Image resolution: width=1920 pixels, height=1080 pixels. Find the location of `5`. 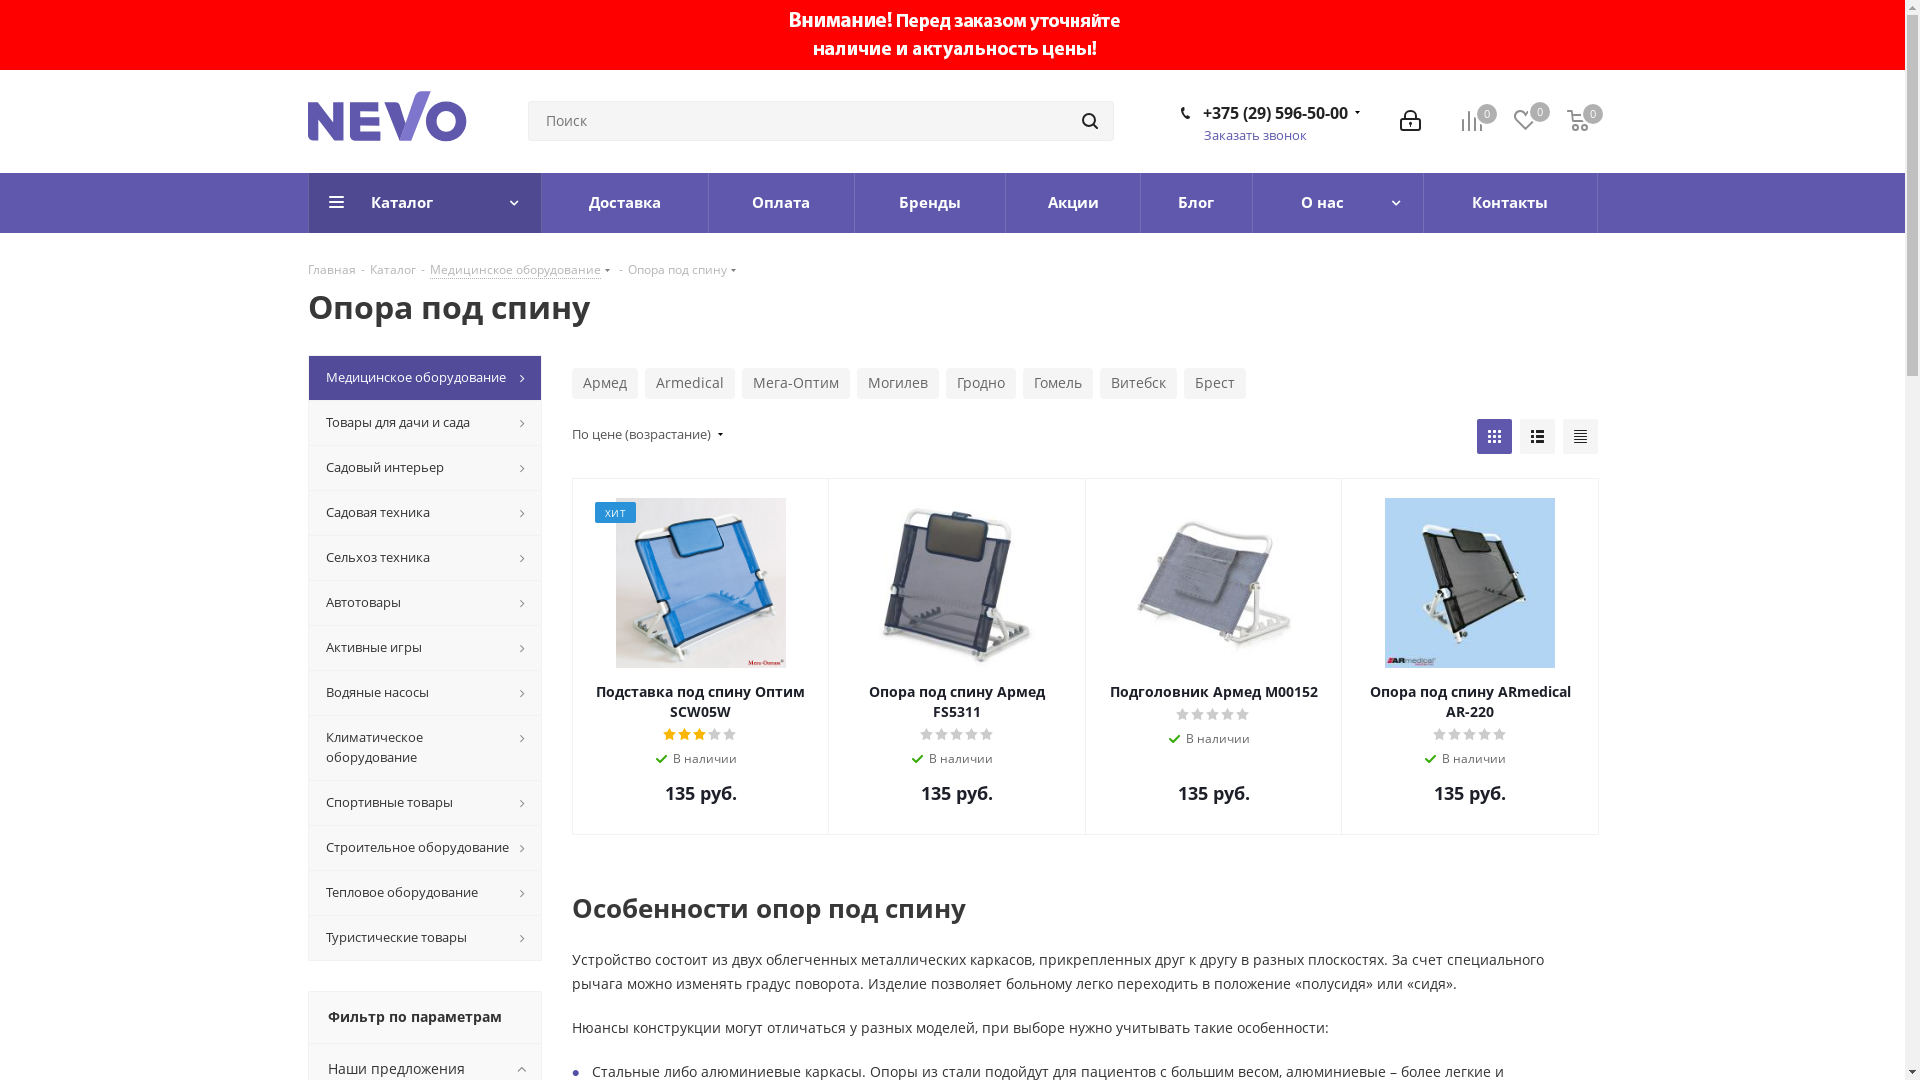

5 is located at coordinates (1500, 735).